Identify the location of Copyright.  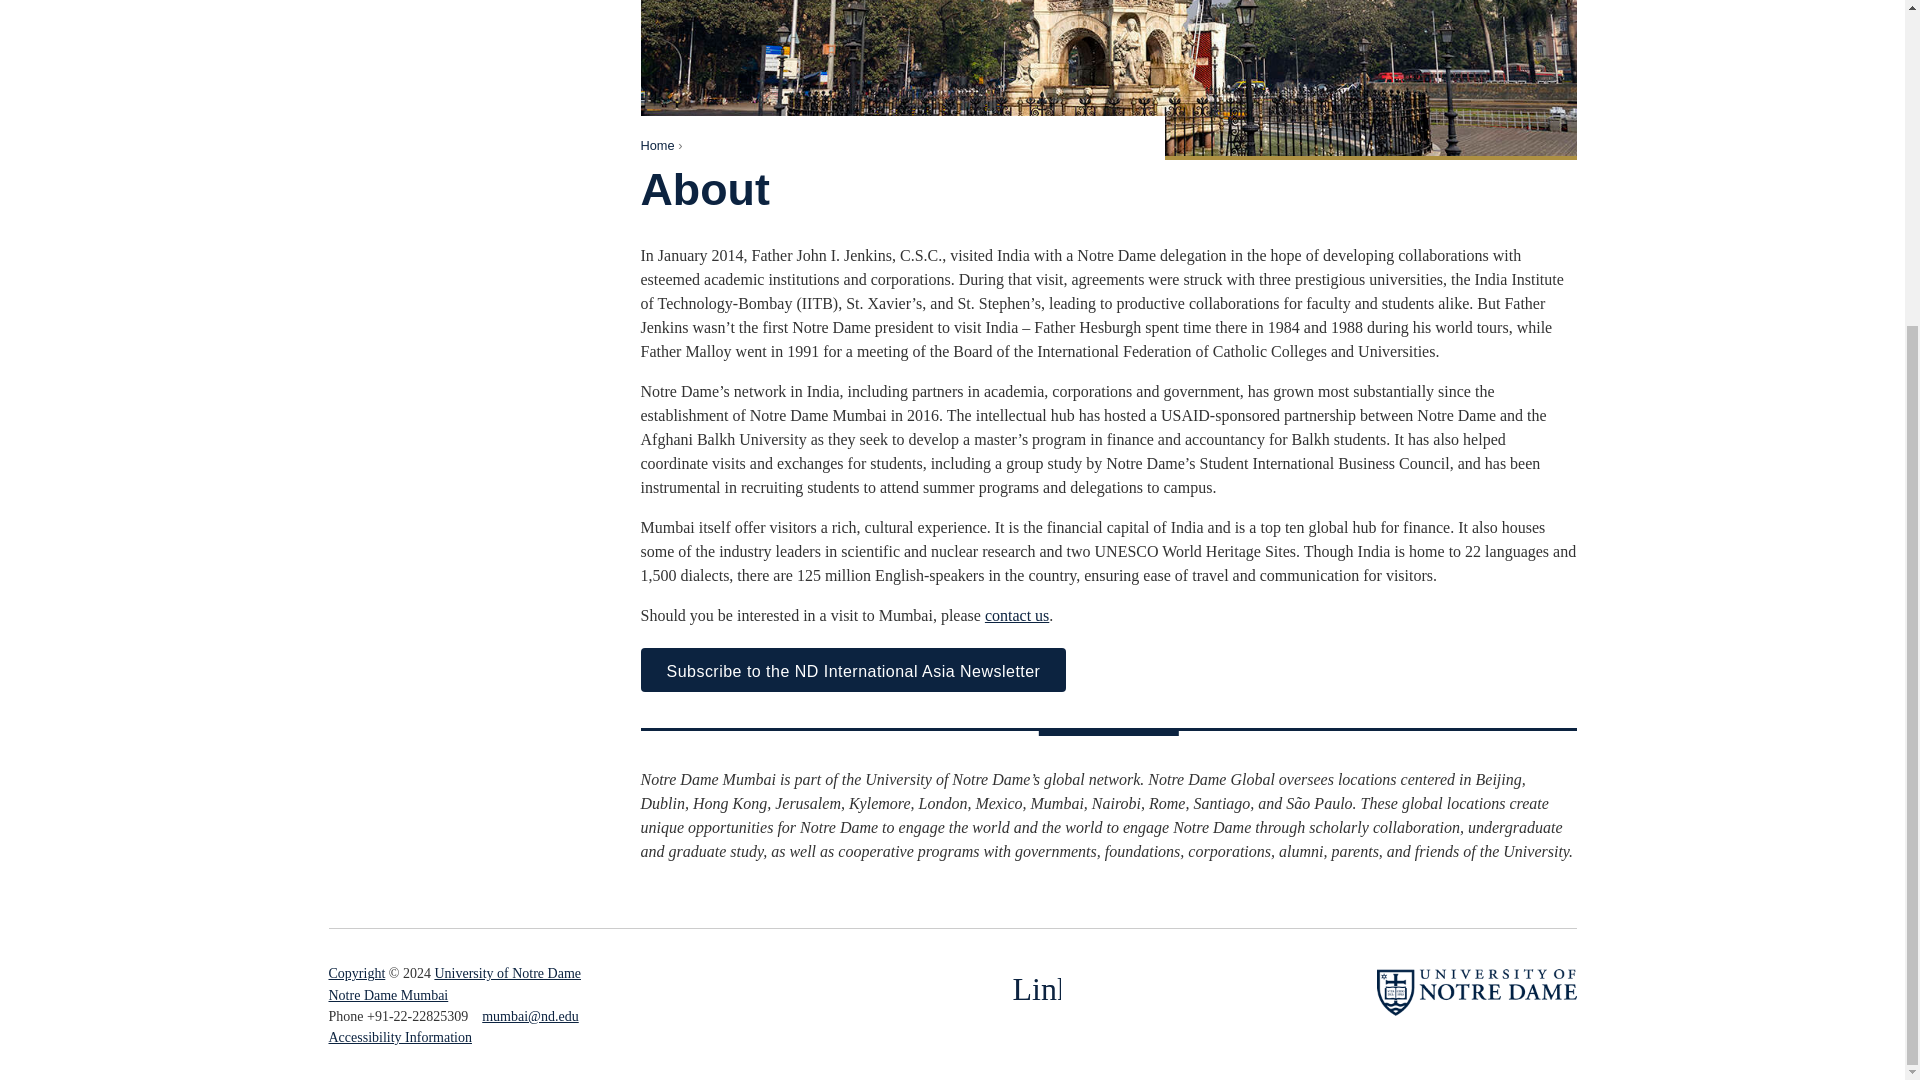
(356, 972).